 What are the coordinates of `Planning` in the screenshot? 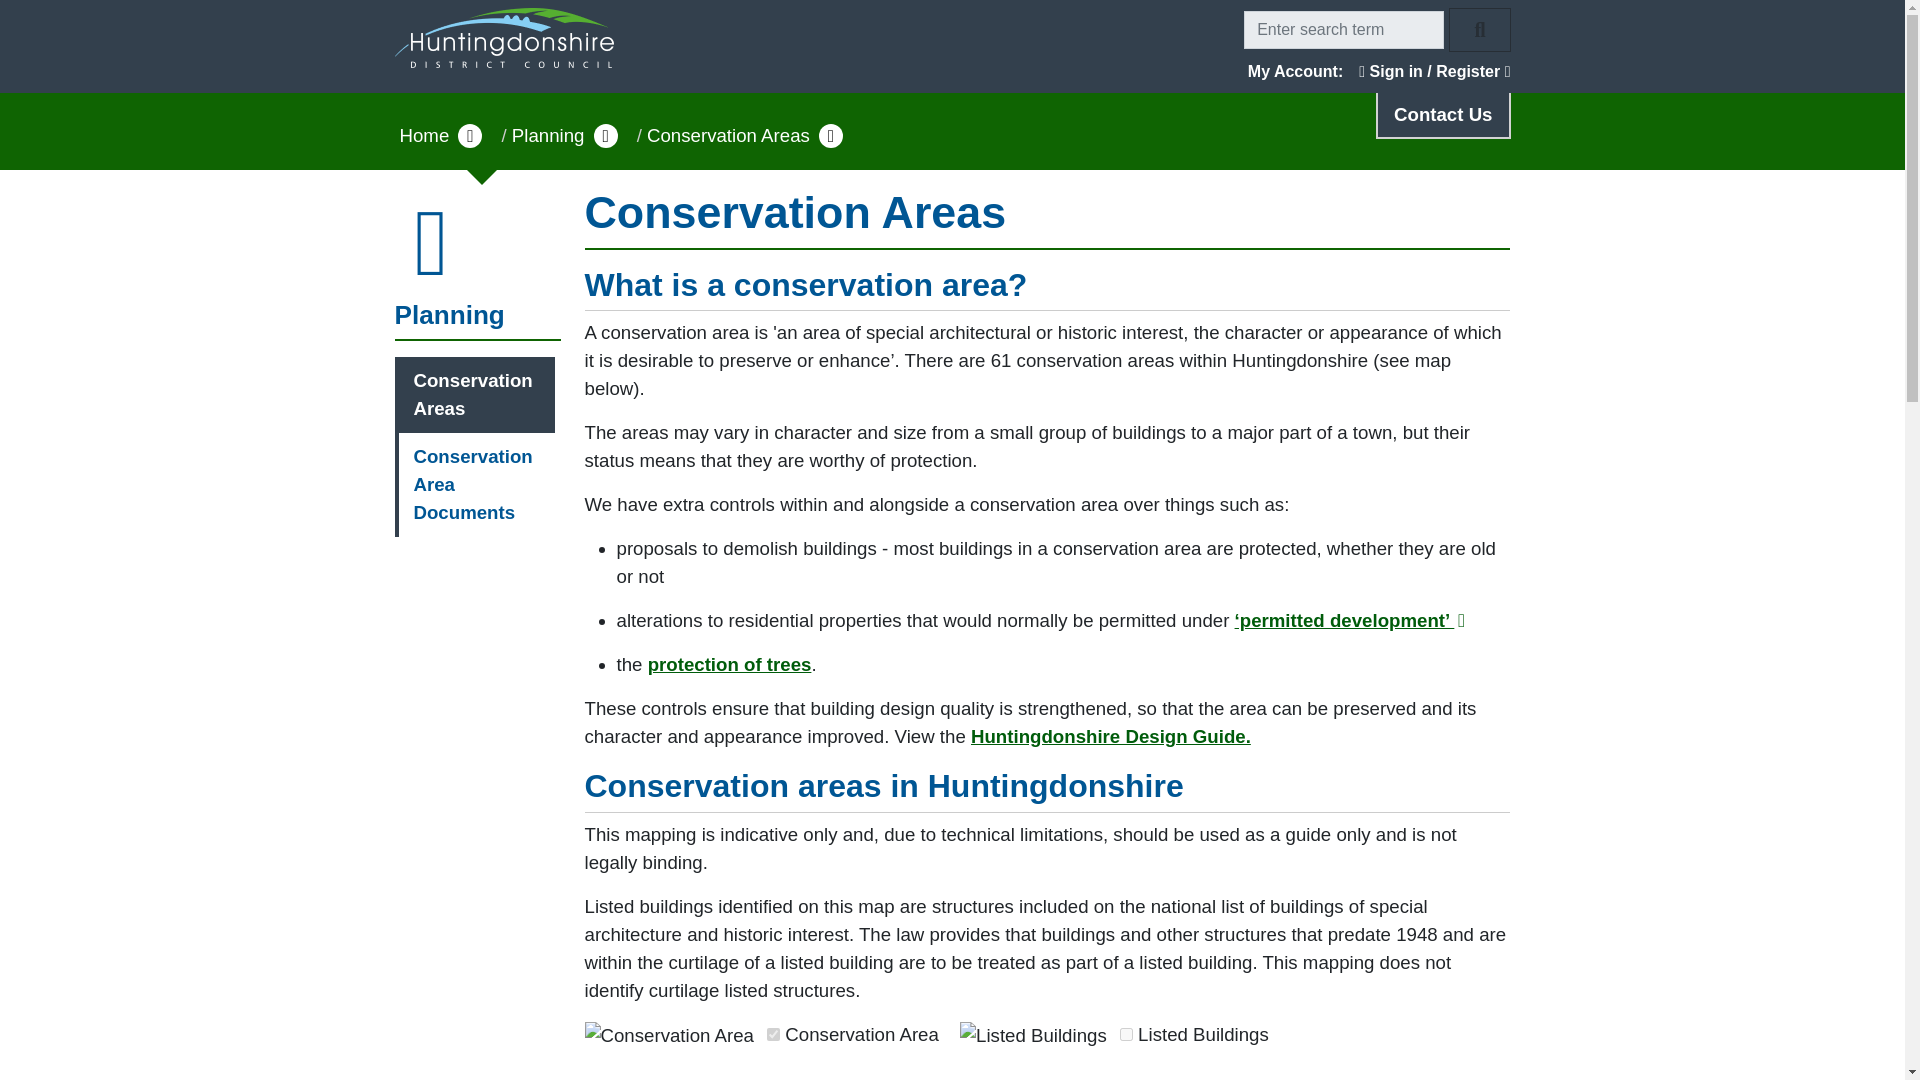 It's located at (476, 258).